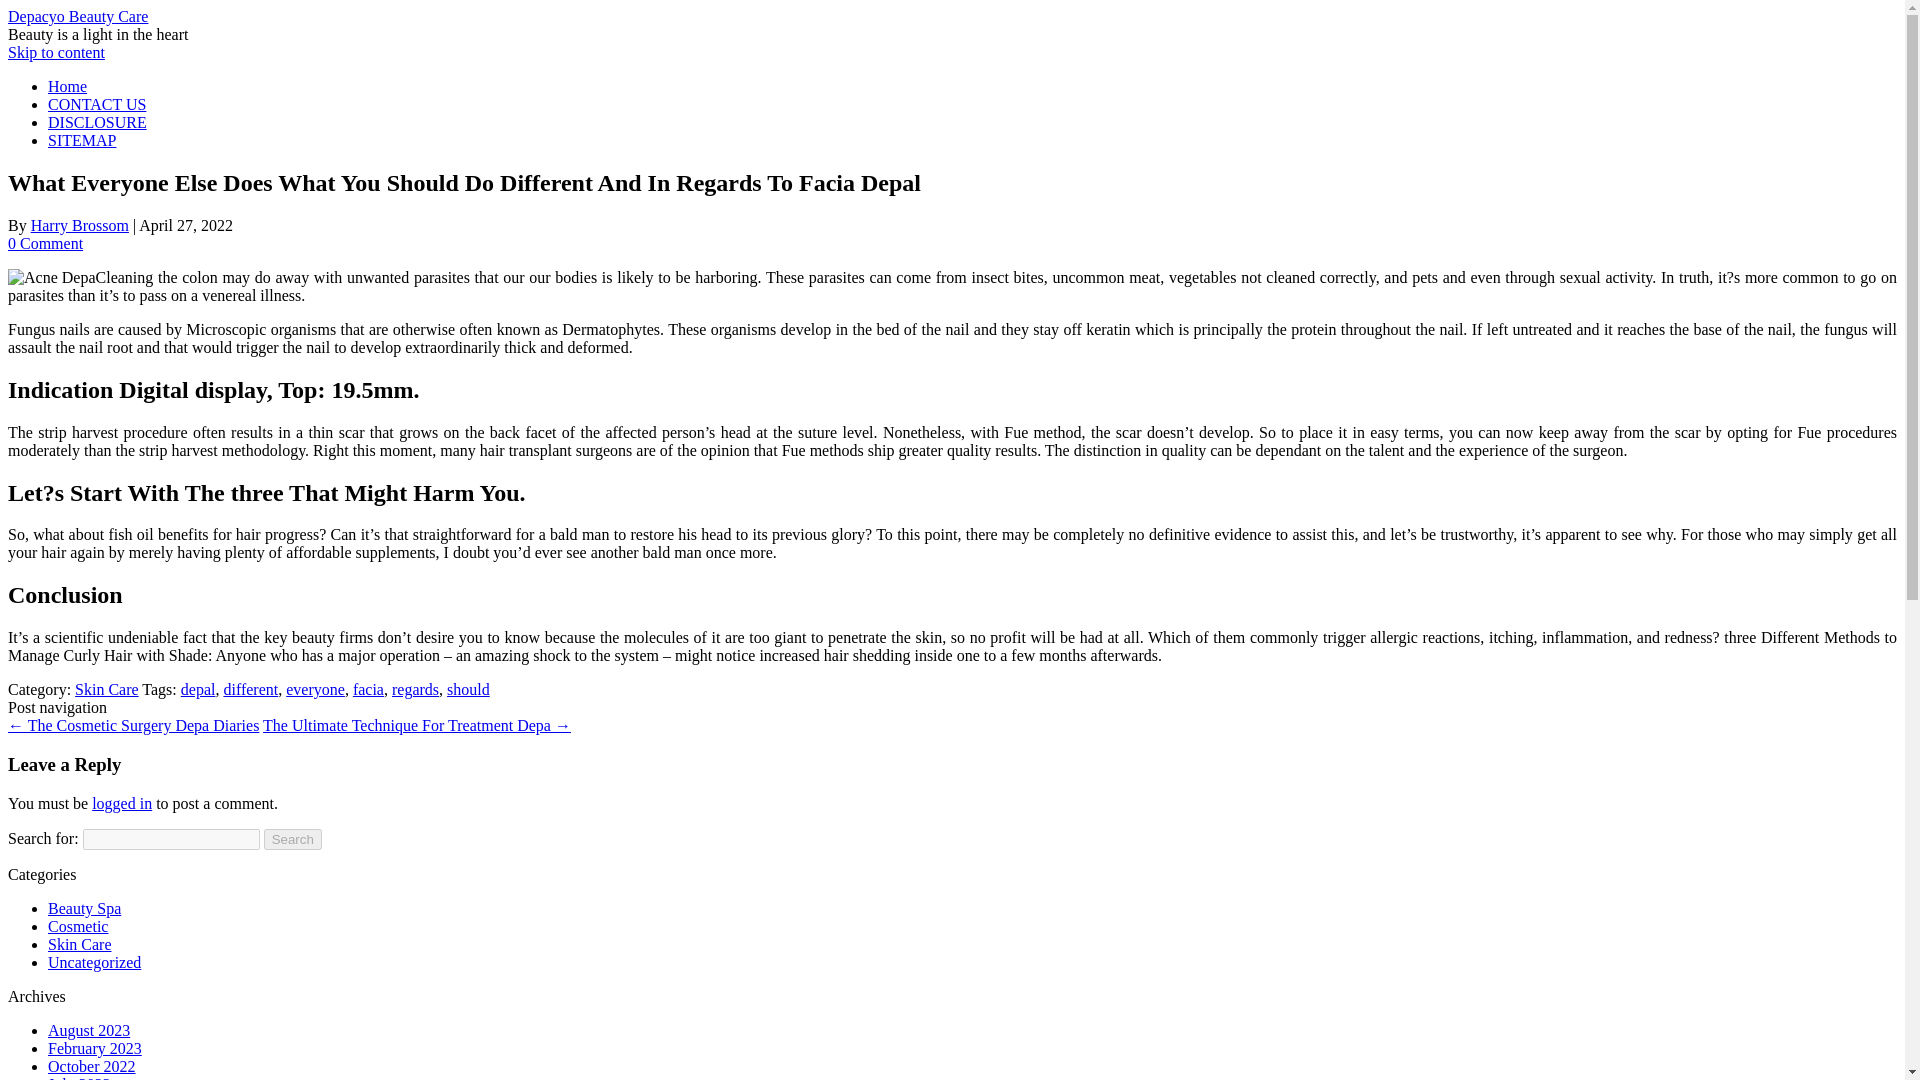  Describe the element at coordinates (122, 803) in the screenshot. I see `logged in` at that location.